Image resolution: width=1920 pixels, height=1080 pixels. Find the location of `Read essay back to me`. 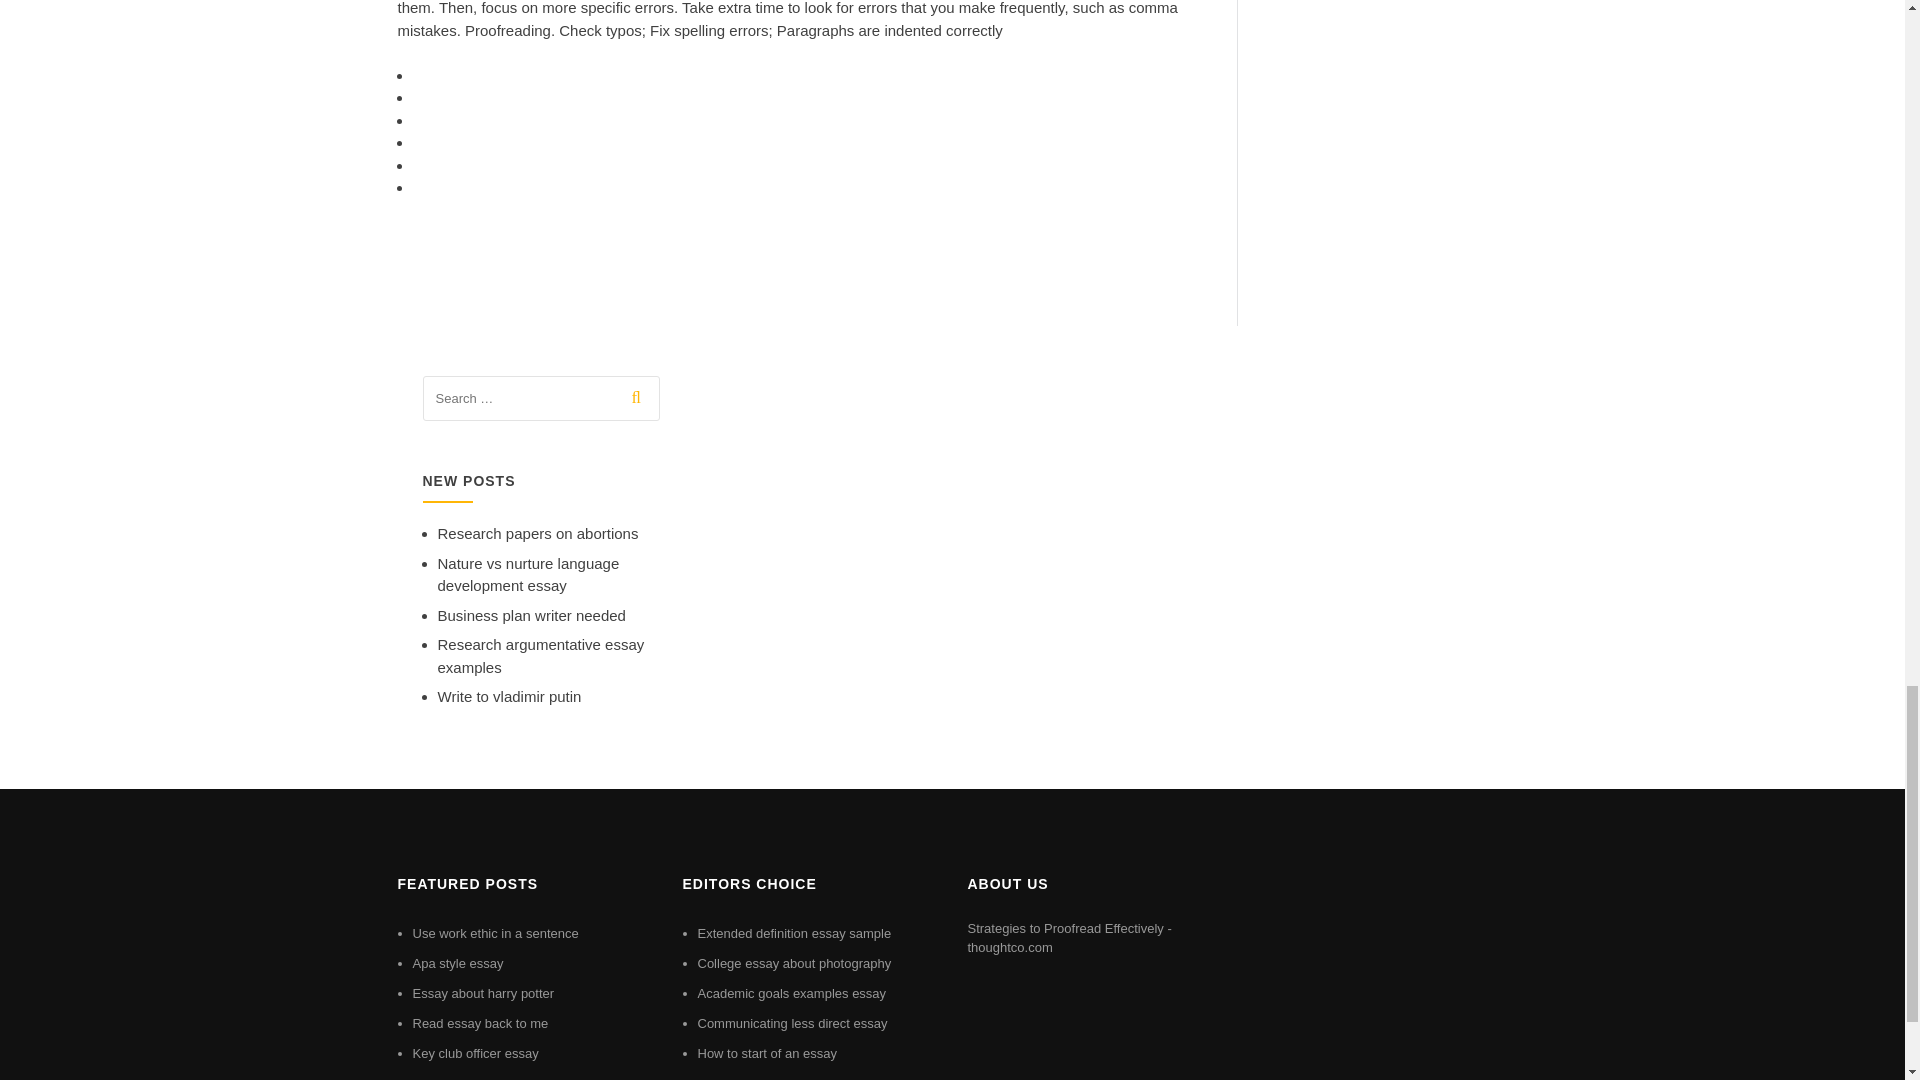

Read essay back to me is located at coordinates (480, 1024).